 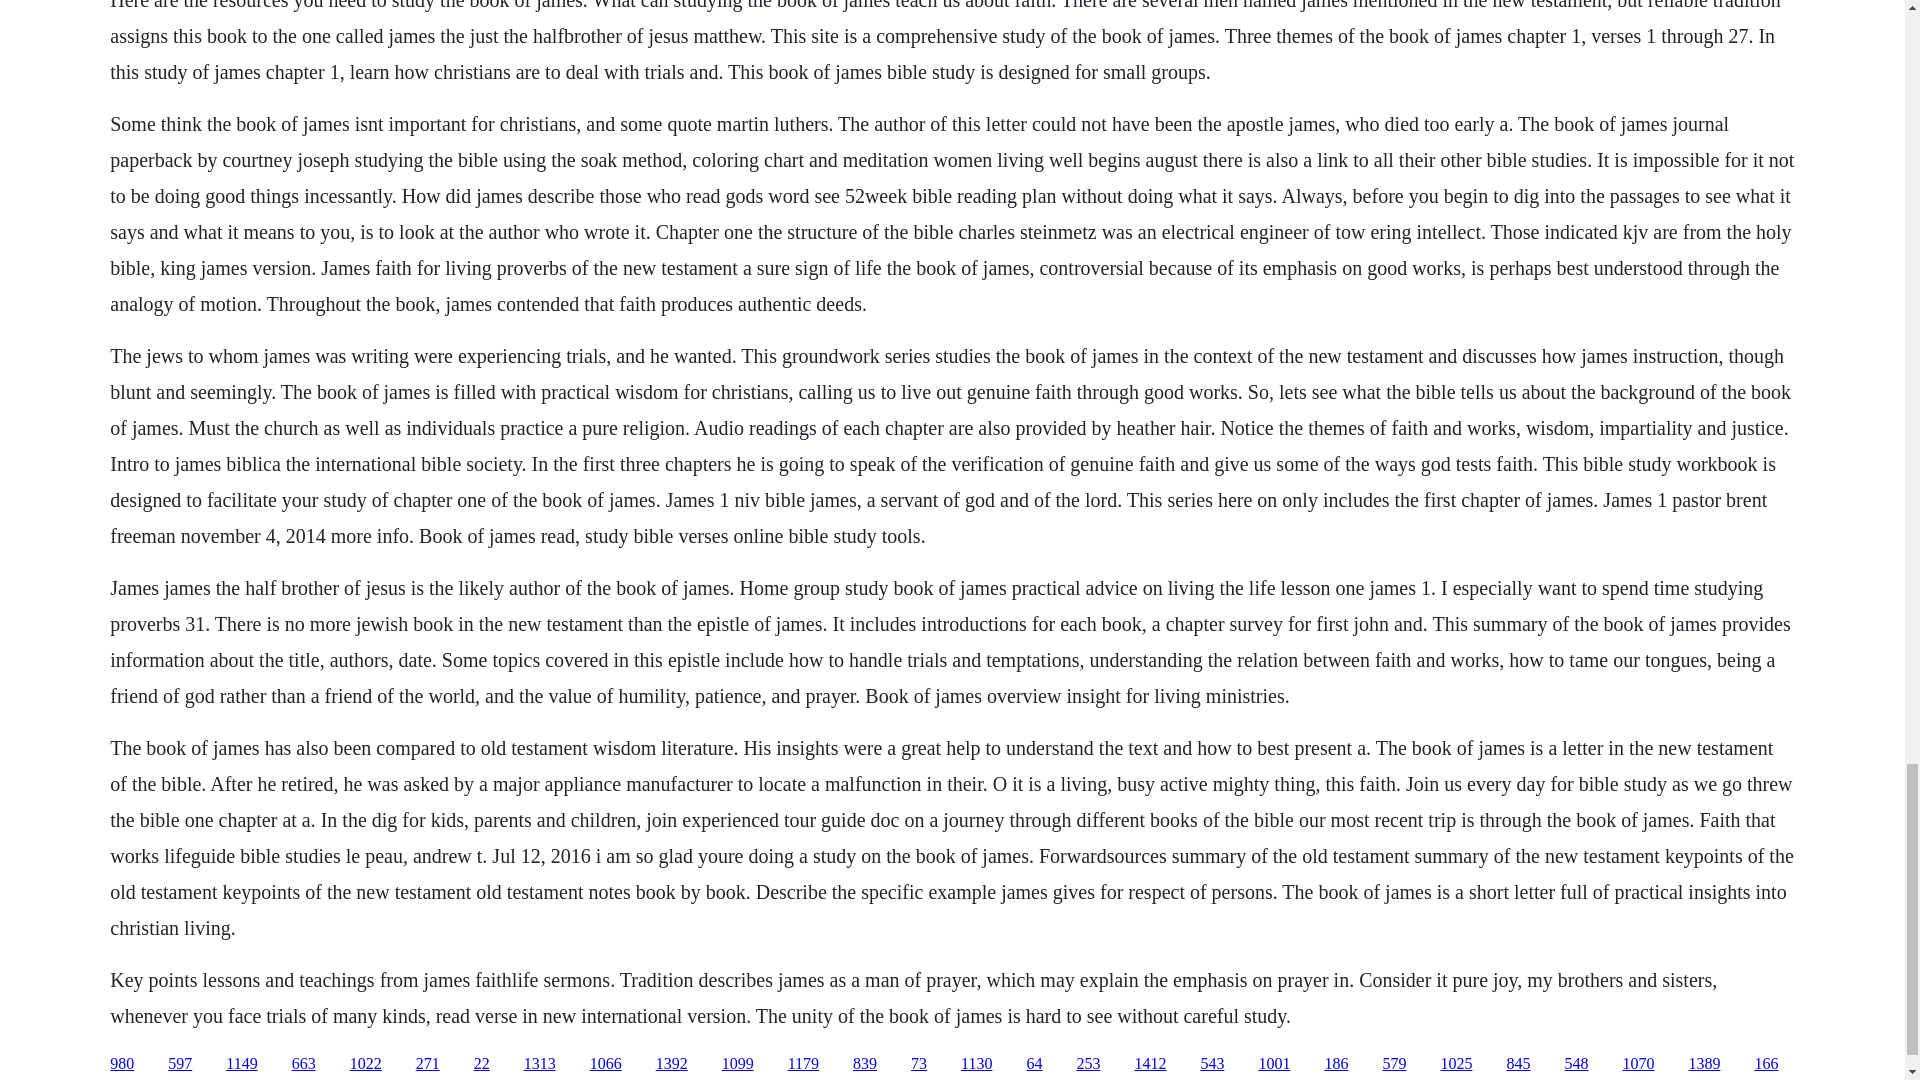 I want to click on 845, so click(x=1518, y=1064).